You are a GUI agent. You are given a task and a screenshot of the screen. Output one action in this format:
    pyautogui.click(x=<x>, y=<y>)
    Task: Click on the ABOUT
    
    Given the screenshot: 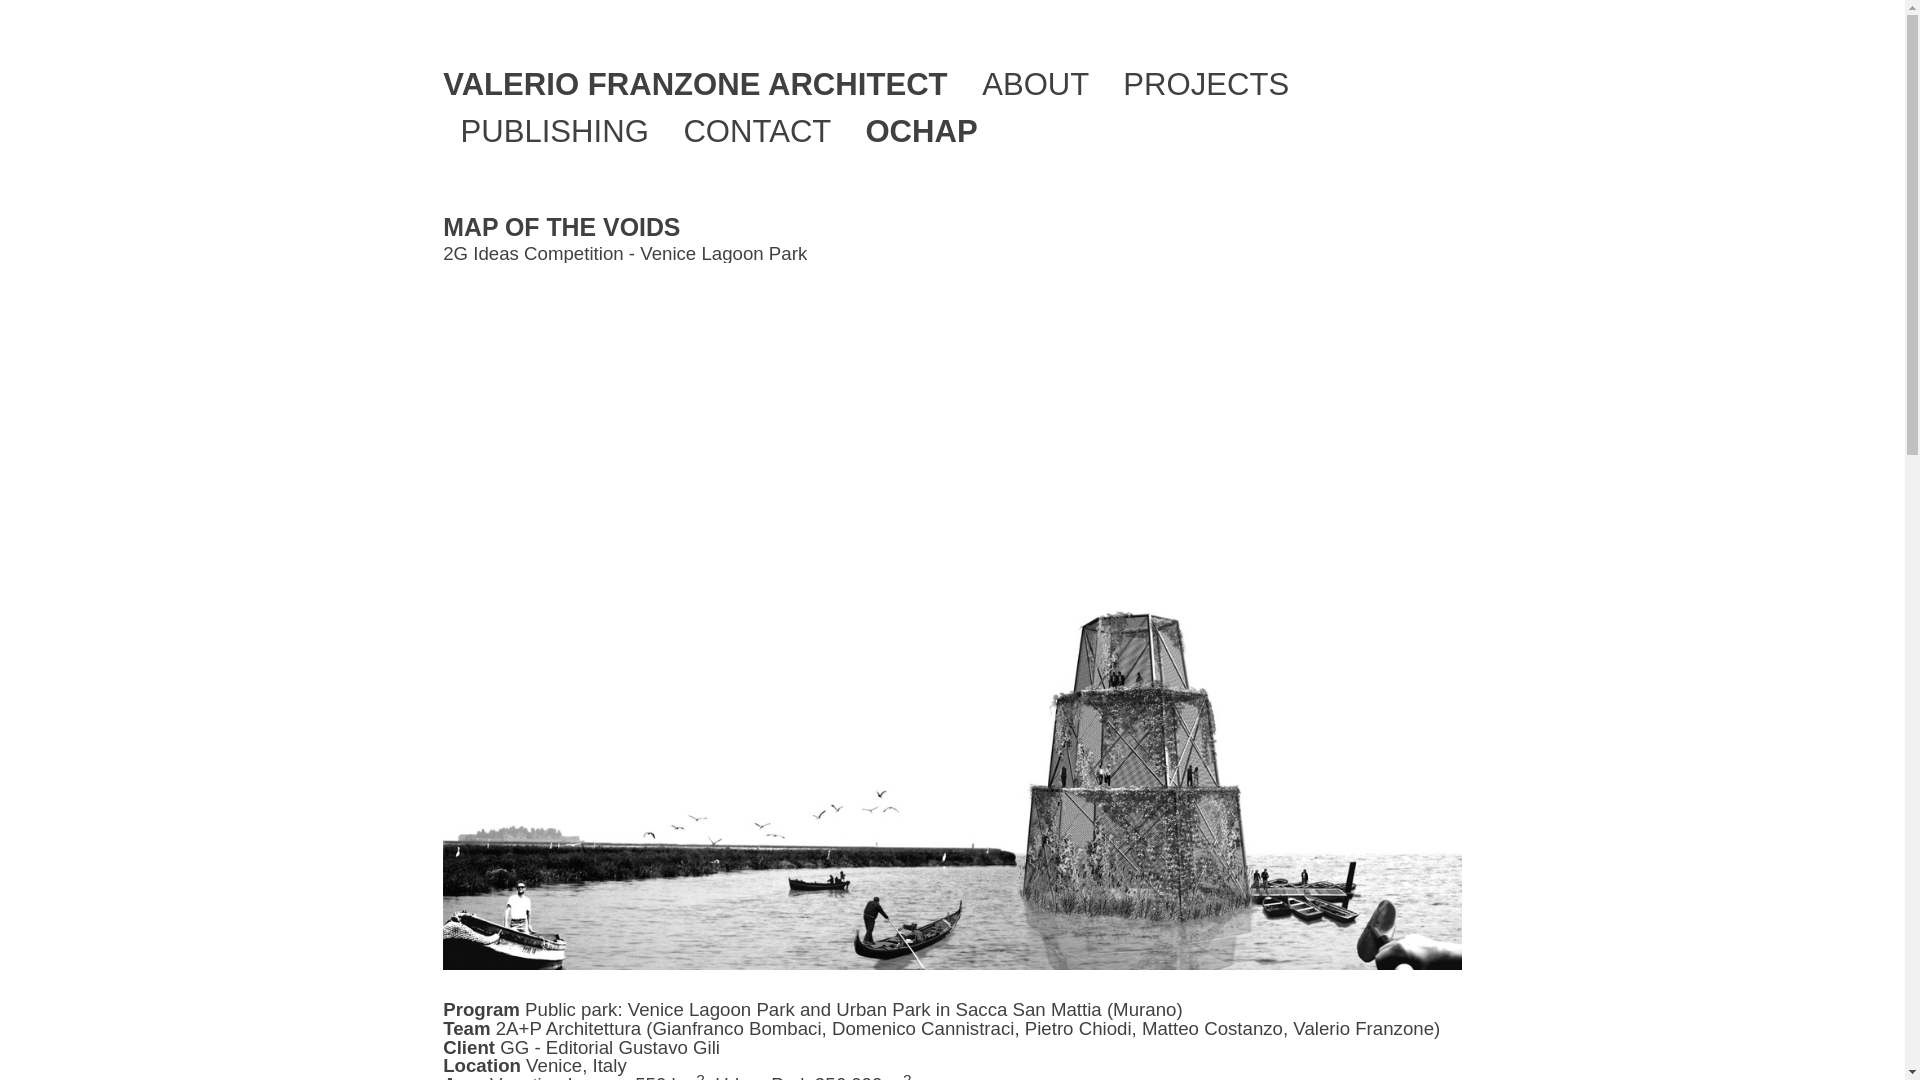 What is the action you would take?
    pyautogui.click(x=1034, y=84)
    